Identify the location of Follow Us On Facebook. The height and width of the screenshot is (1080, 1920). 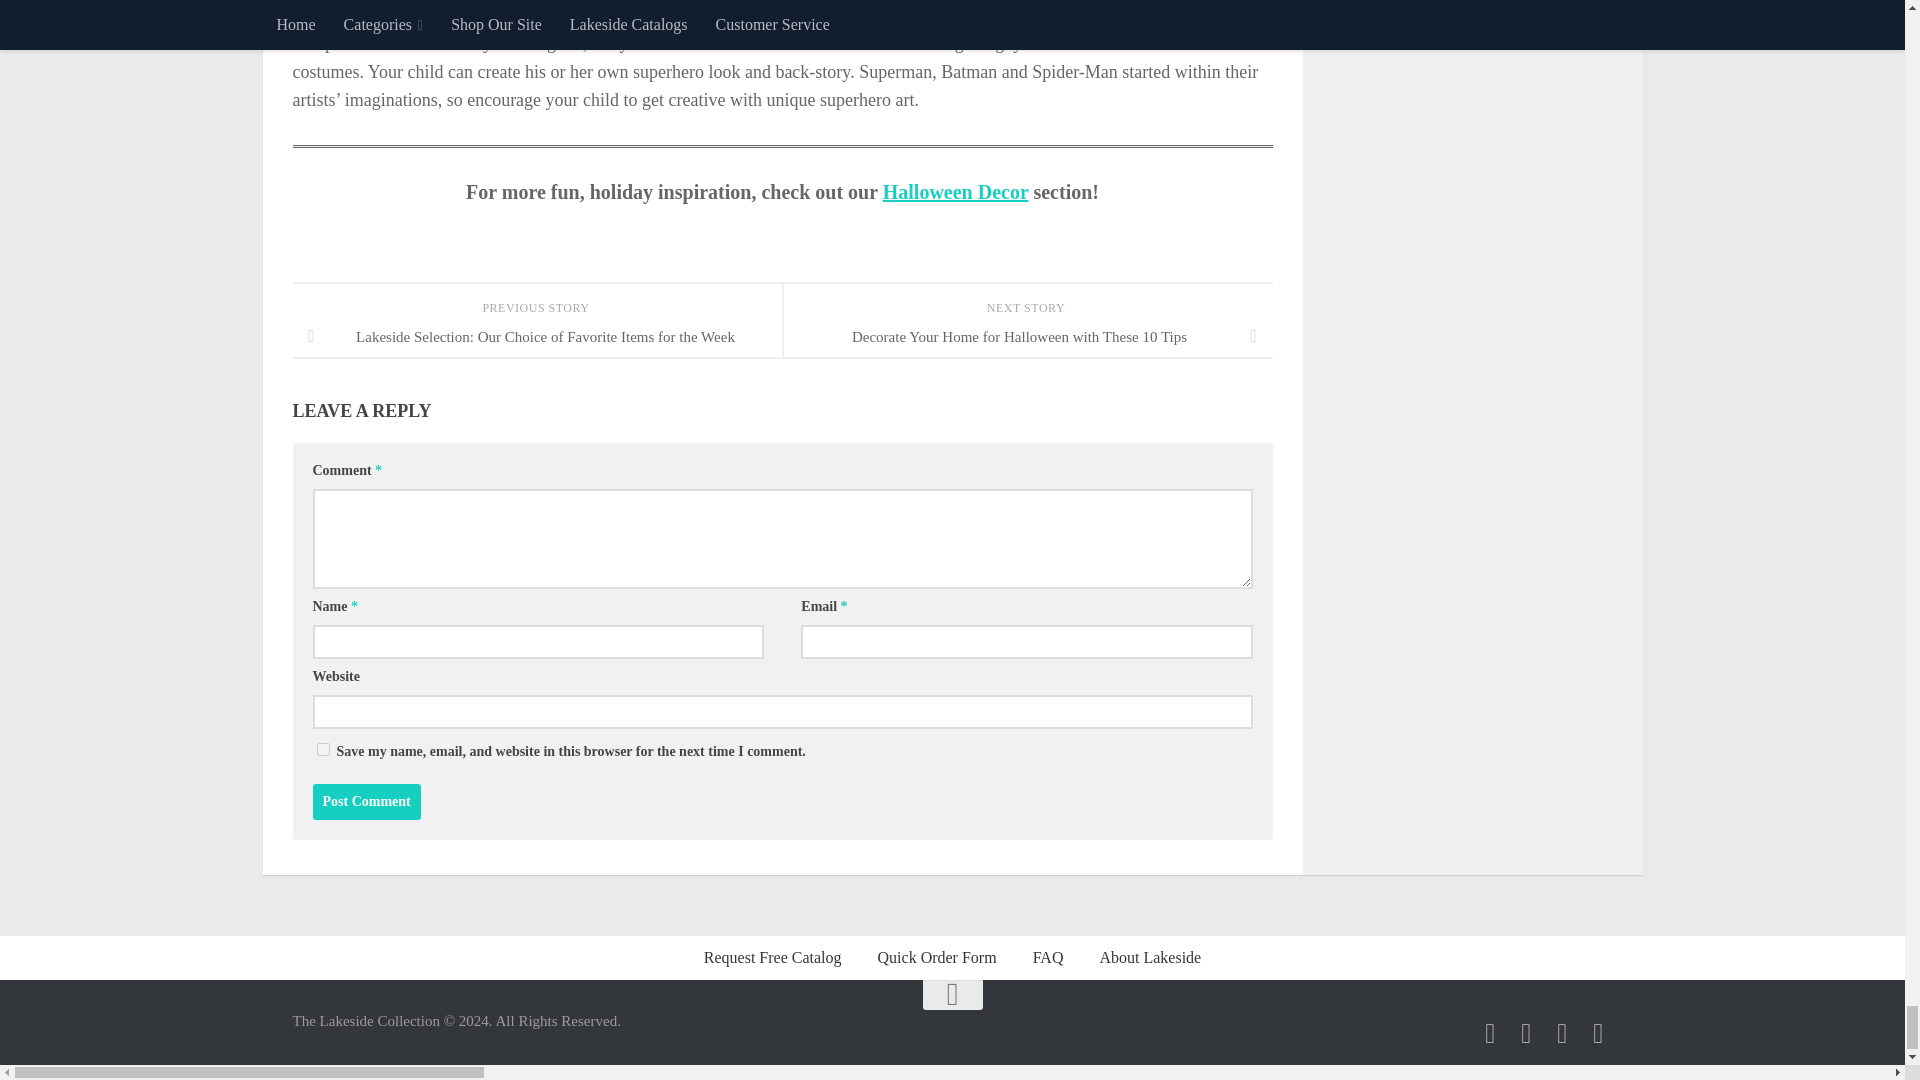
(1490, 1033).